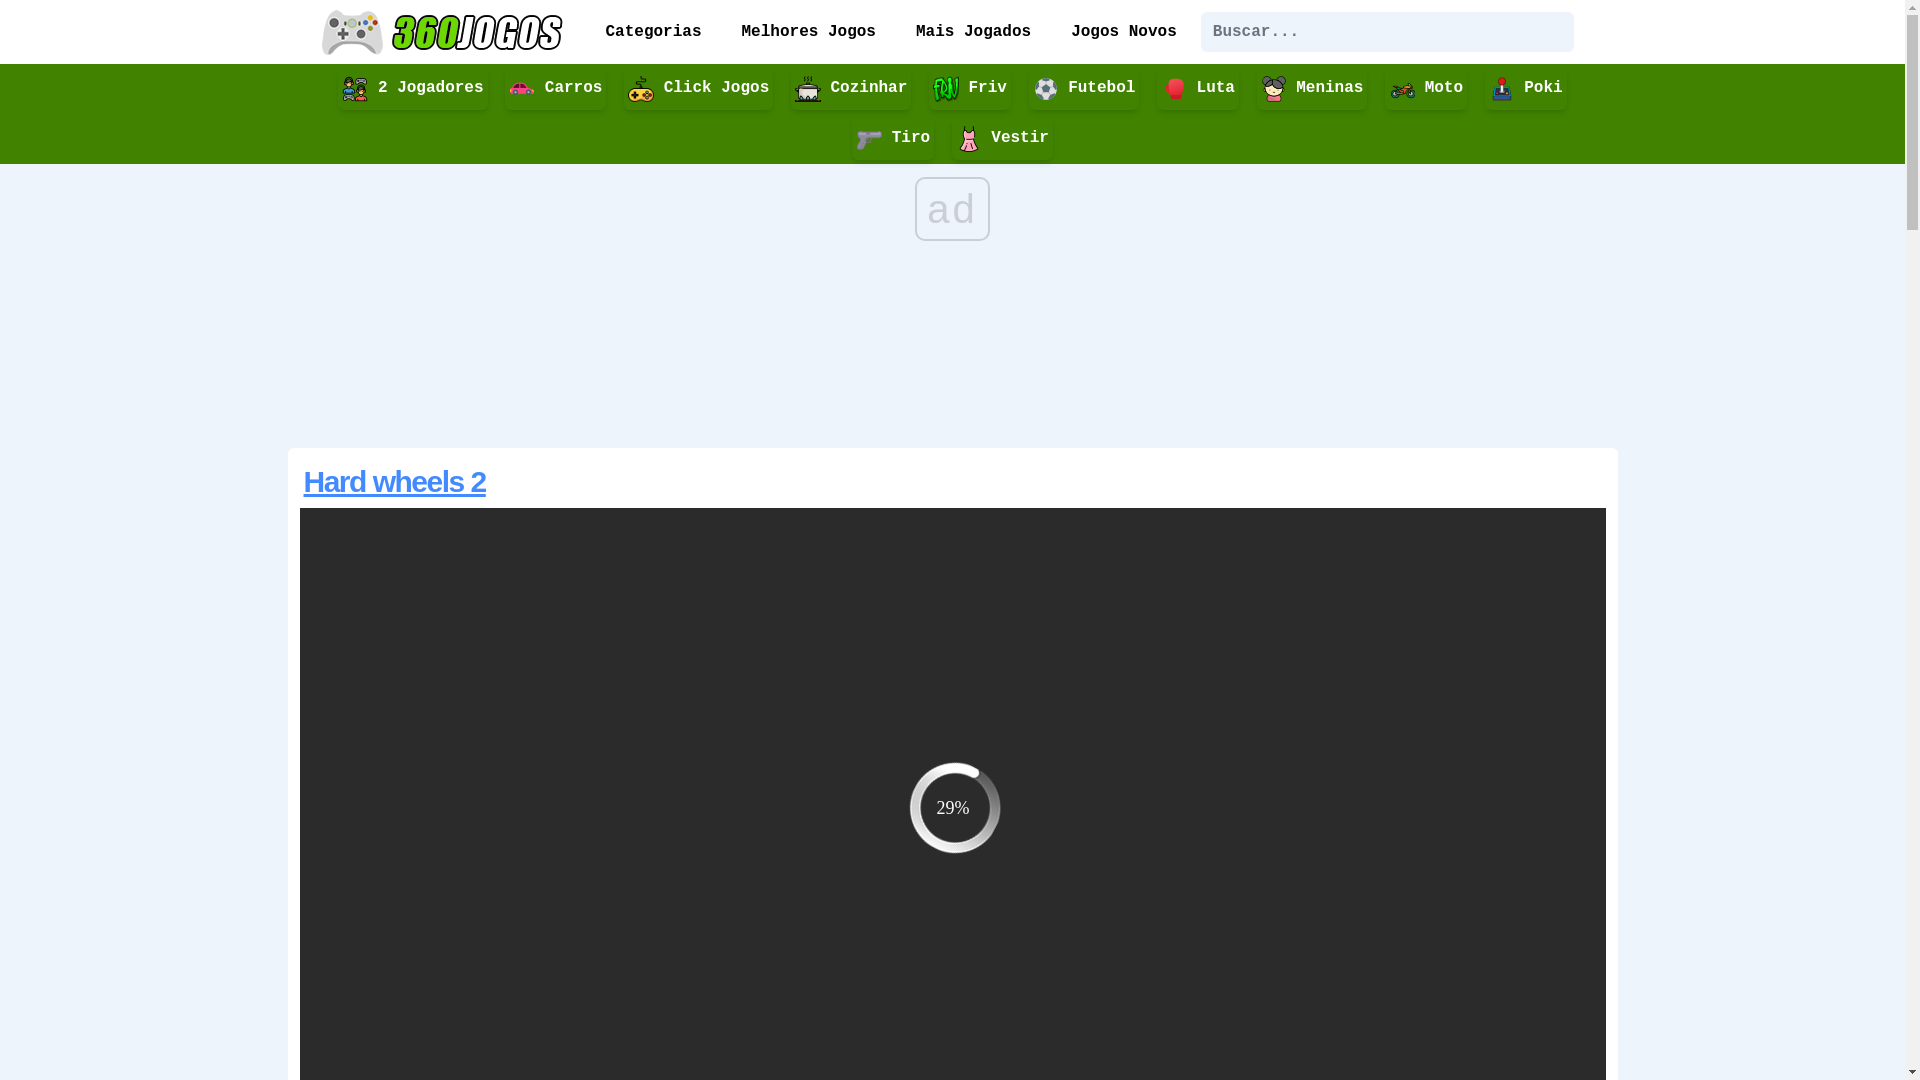 The image size is (1920, 1080). I want to click on Tiro, so click(893, 139).